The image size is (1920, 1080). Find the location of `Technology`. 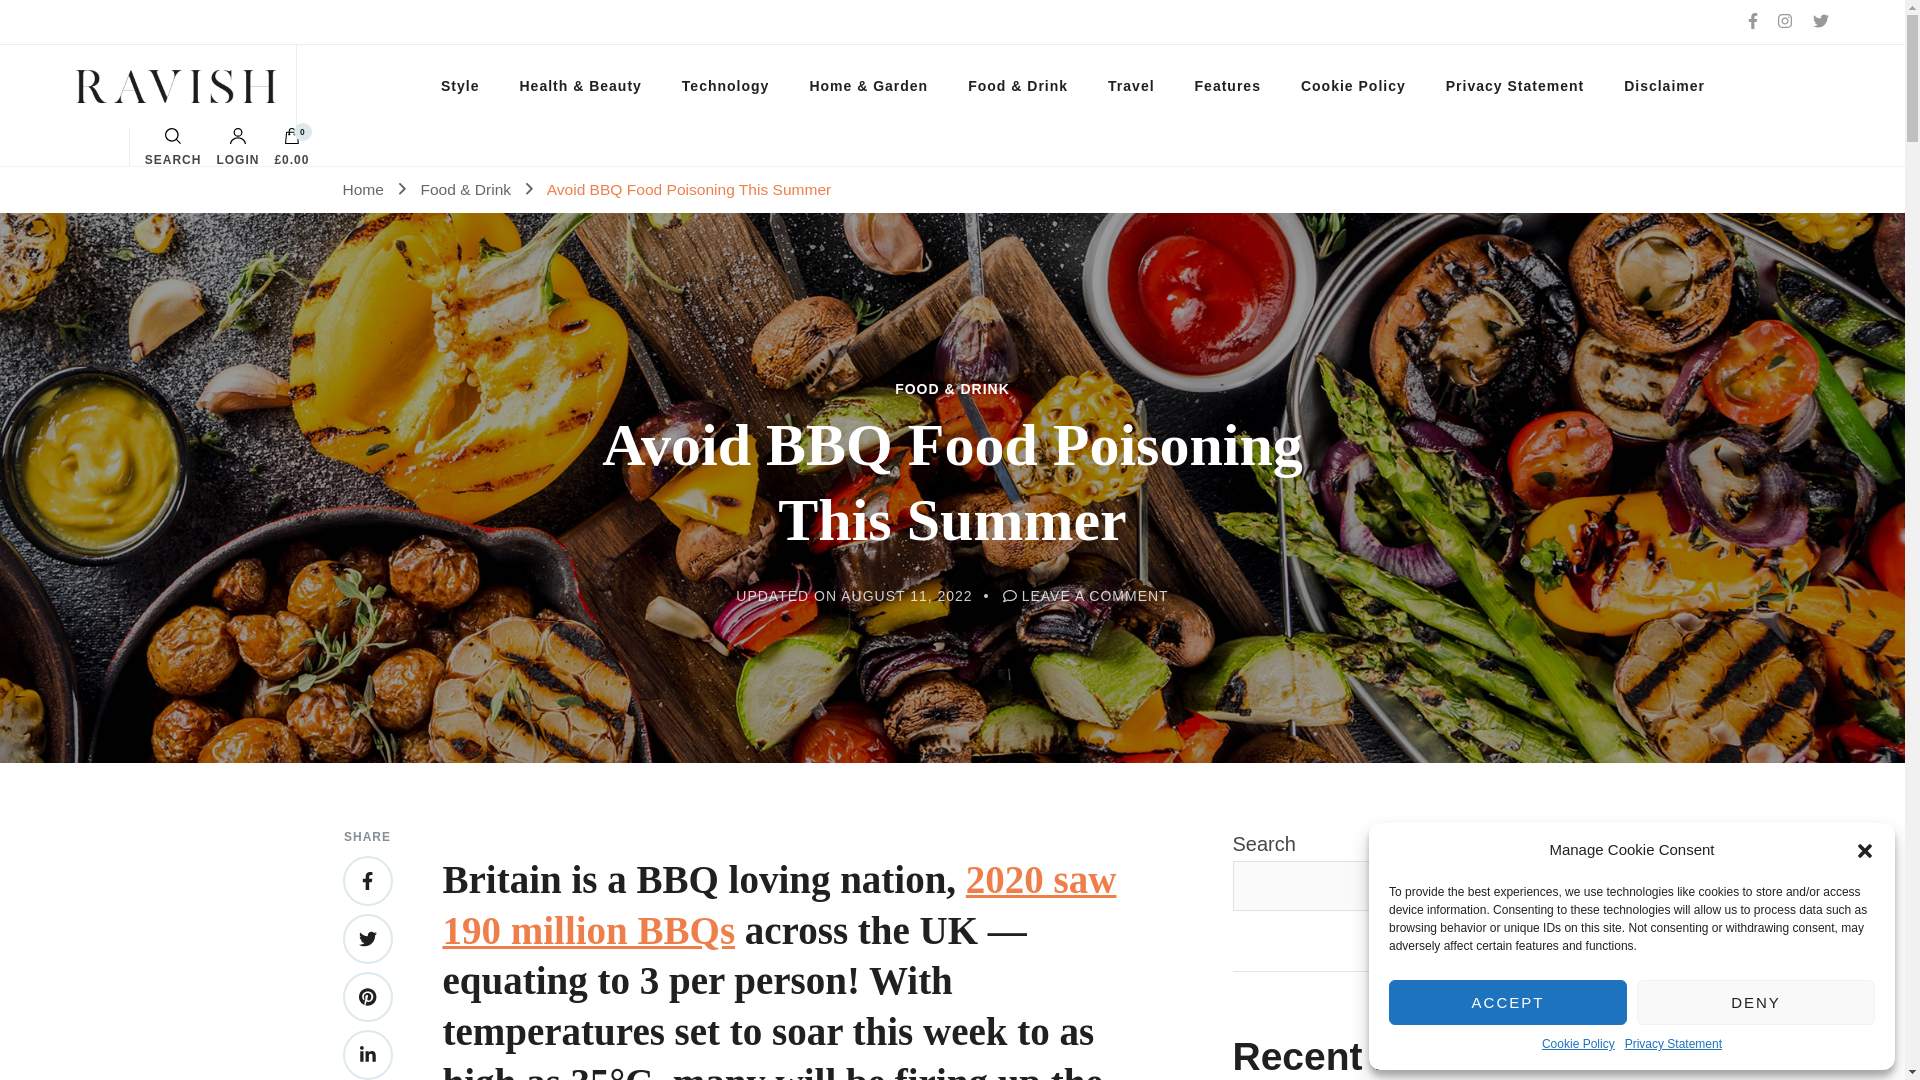

Technology is located at coordinates (726, 86).